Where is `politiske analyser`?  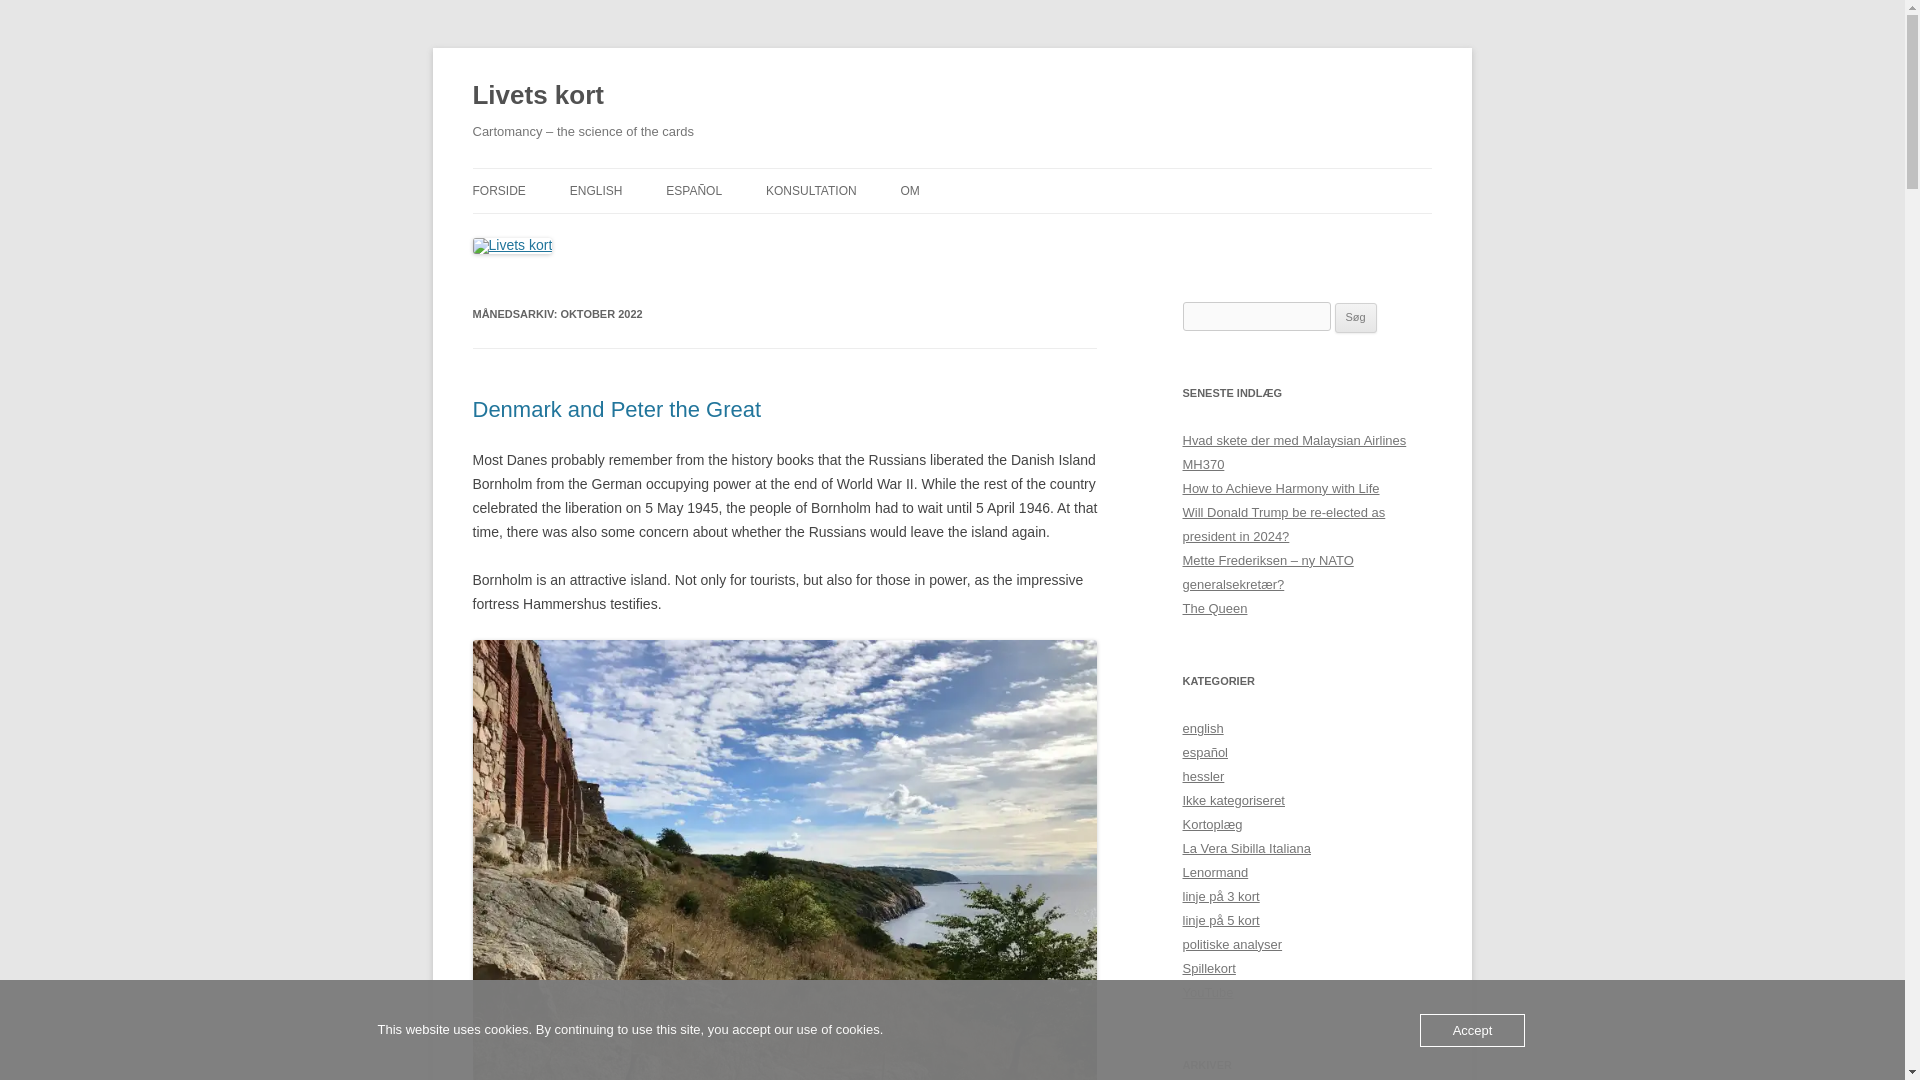 politiske analyser is located at coordinates (1232, 944).